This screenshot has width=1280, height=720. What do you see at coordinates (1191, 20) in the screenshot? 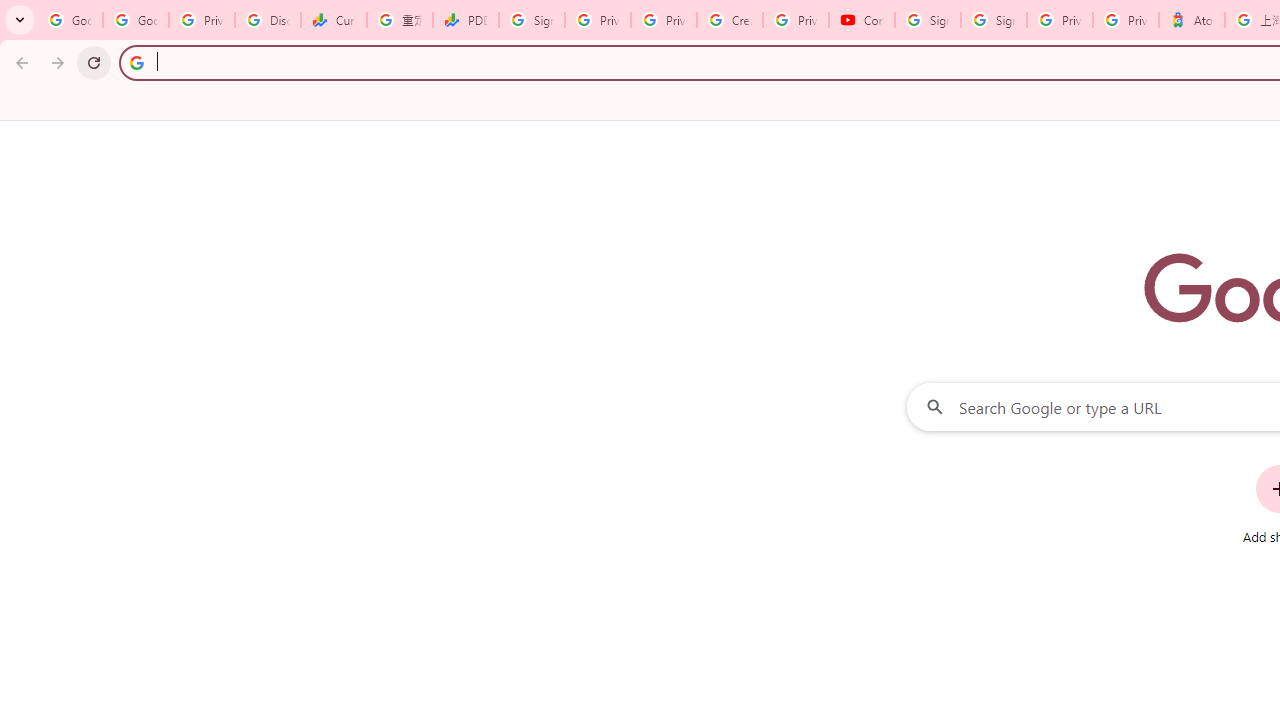
I see `Atour Hotel - Google hotels` at bounding box center [1191, 20].